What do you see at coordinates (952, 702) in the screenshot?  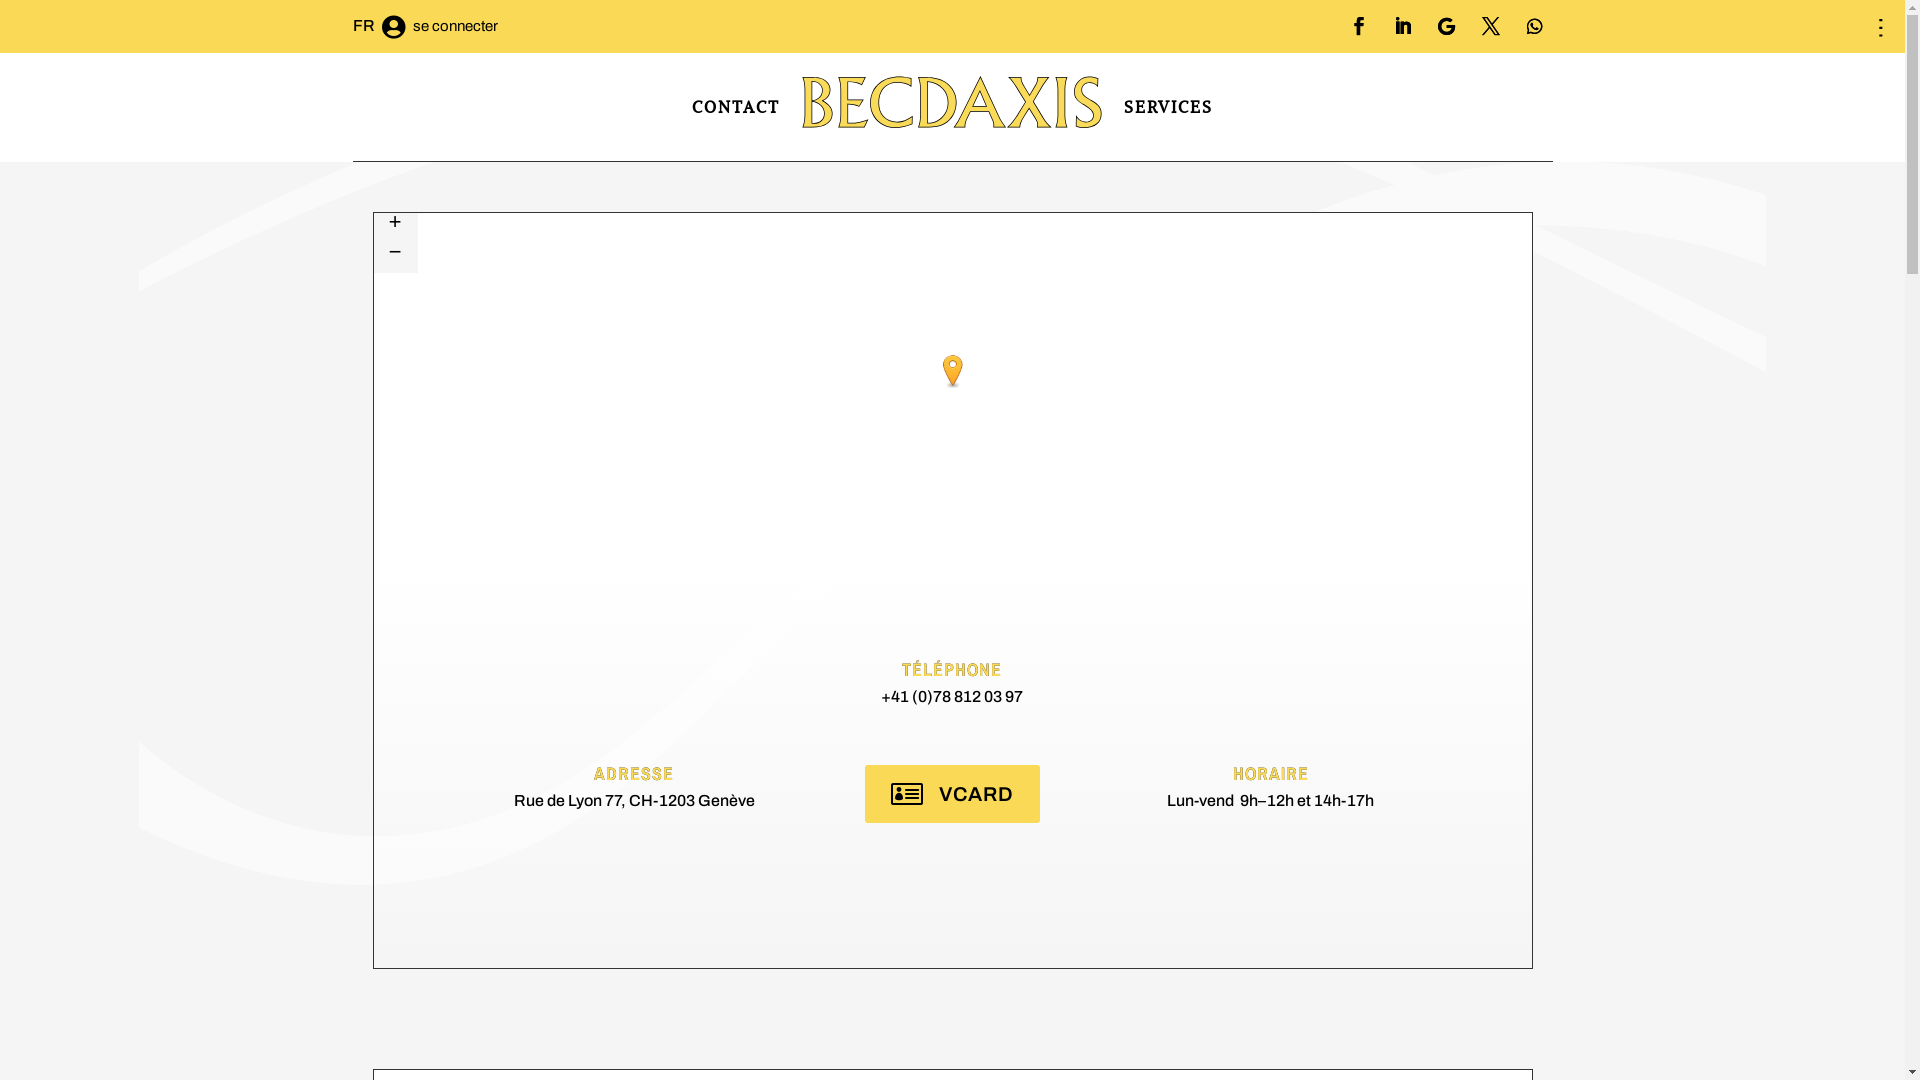 I see `+41 (0)78 812 03 97` at bounding box center [952, 702].